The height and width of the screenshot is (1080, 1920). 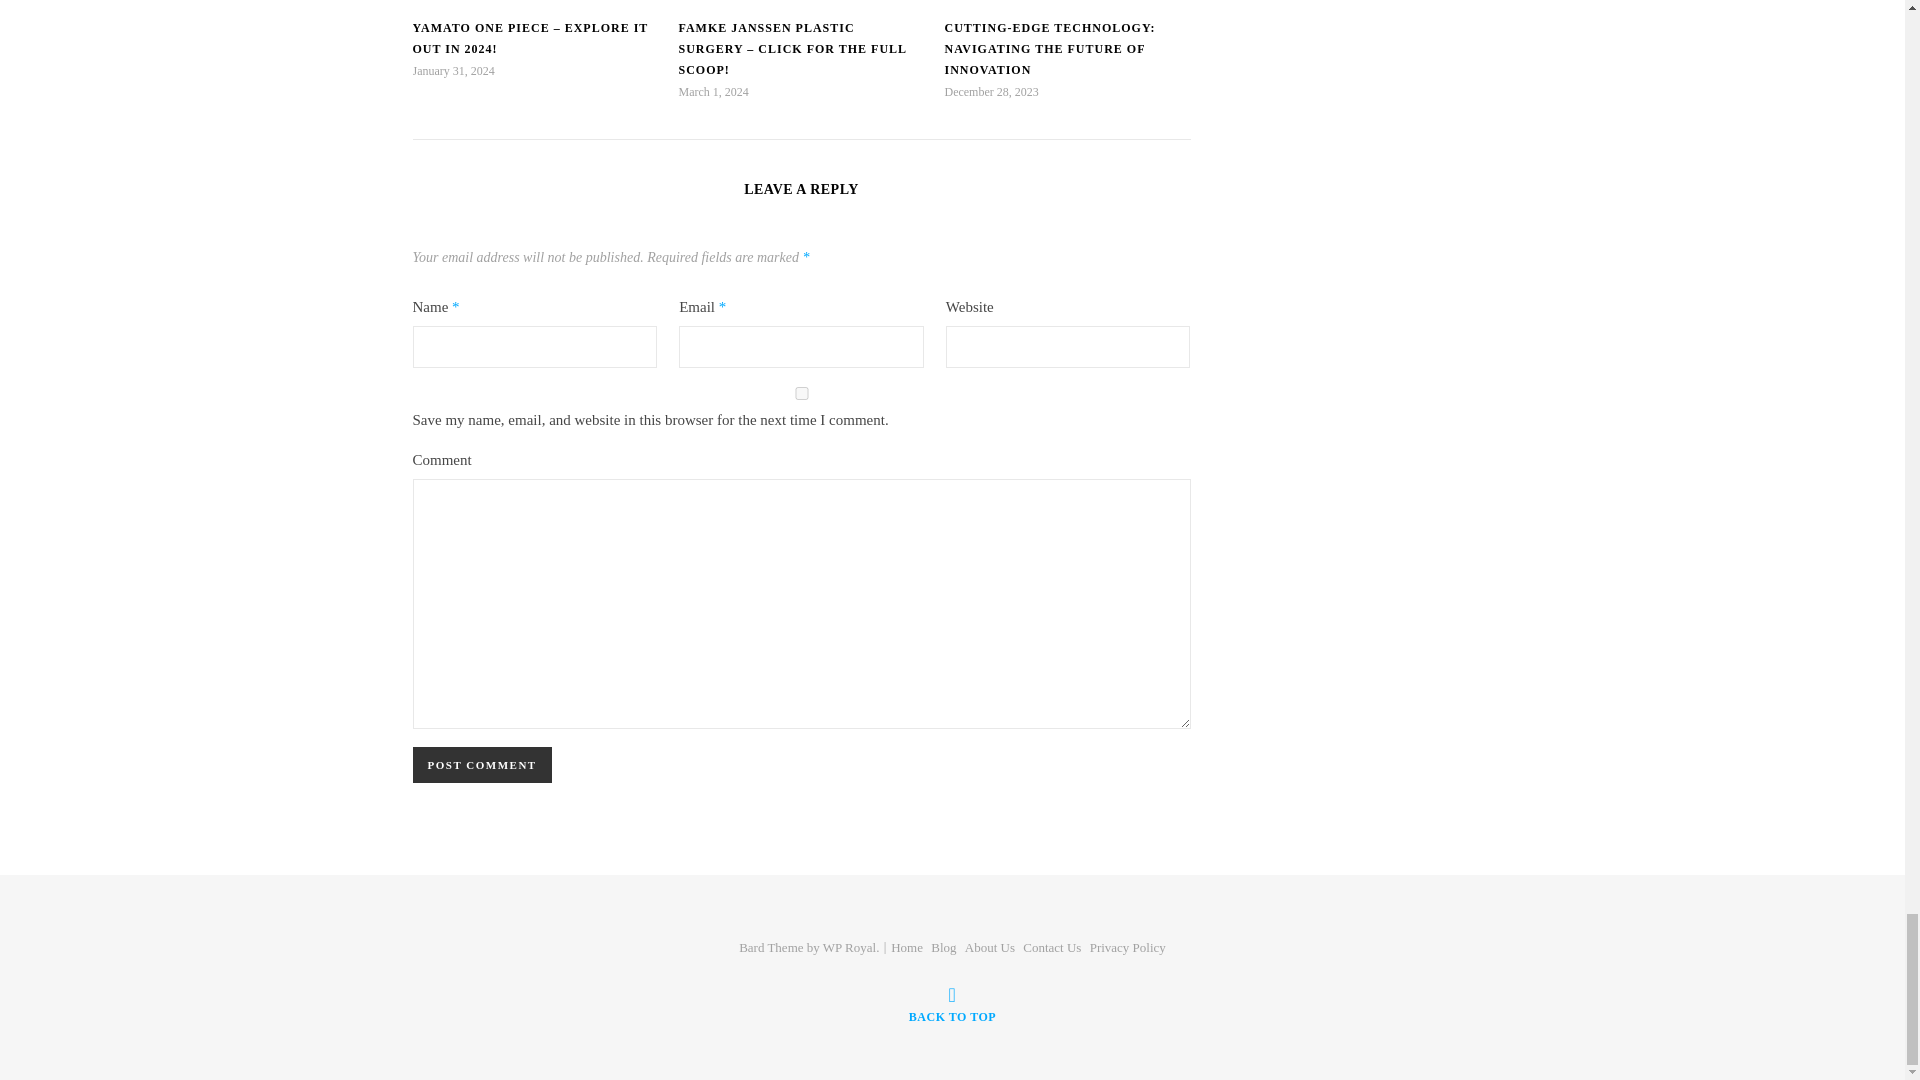 What do you see at coordinates (801, 392) in the screenshot?
I see `yes` at bounding box center [801, 392].